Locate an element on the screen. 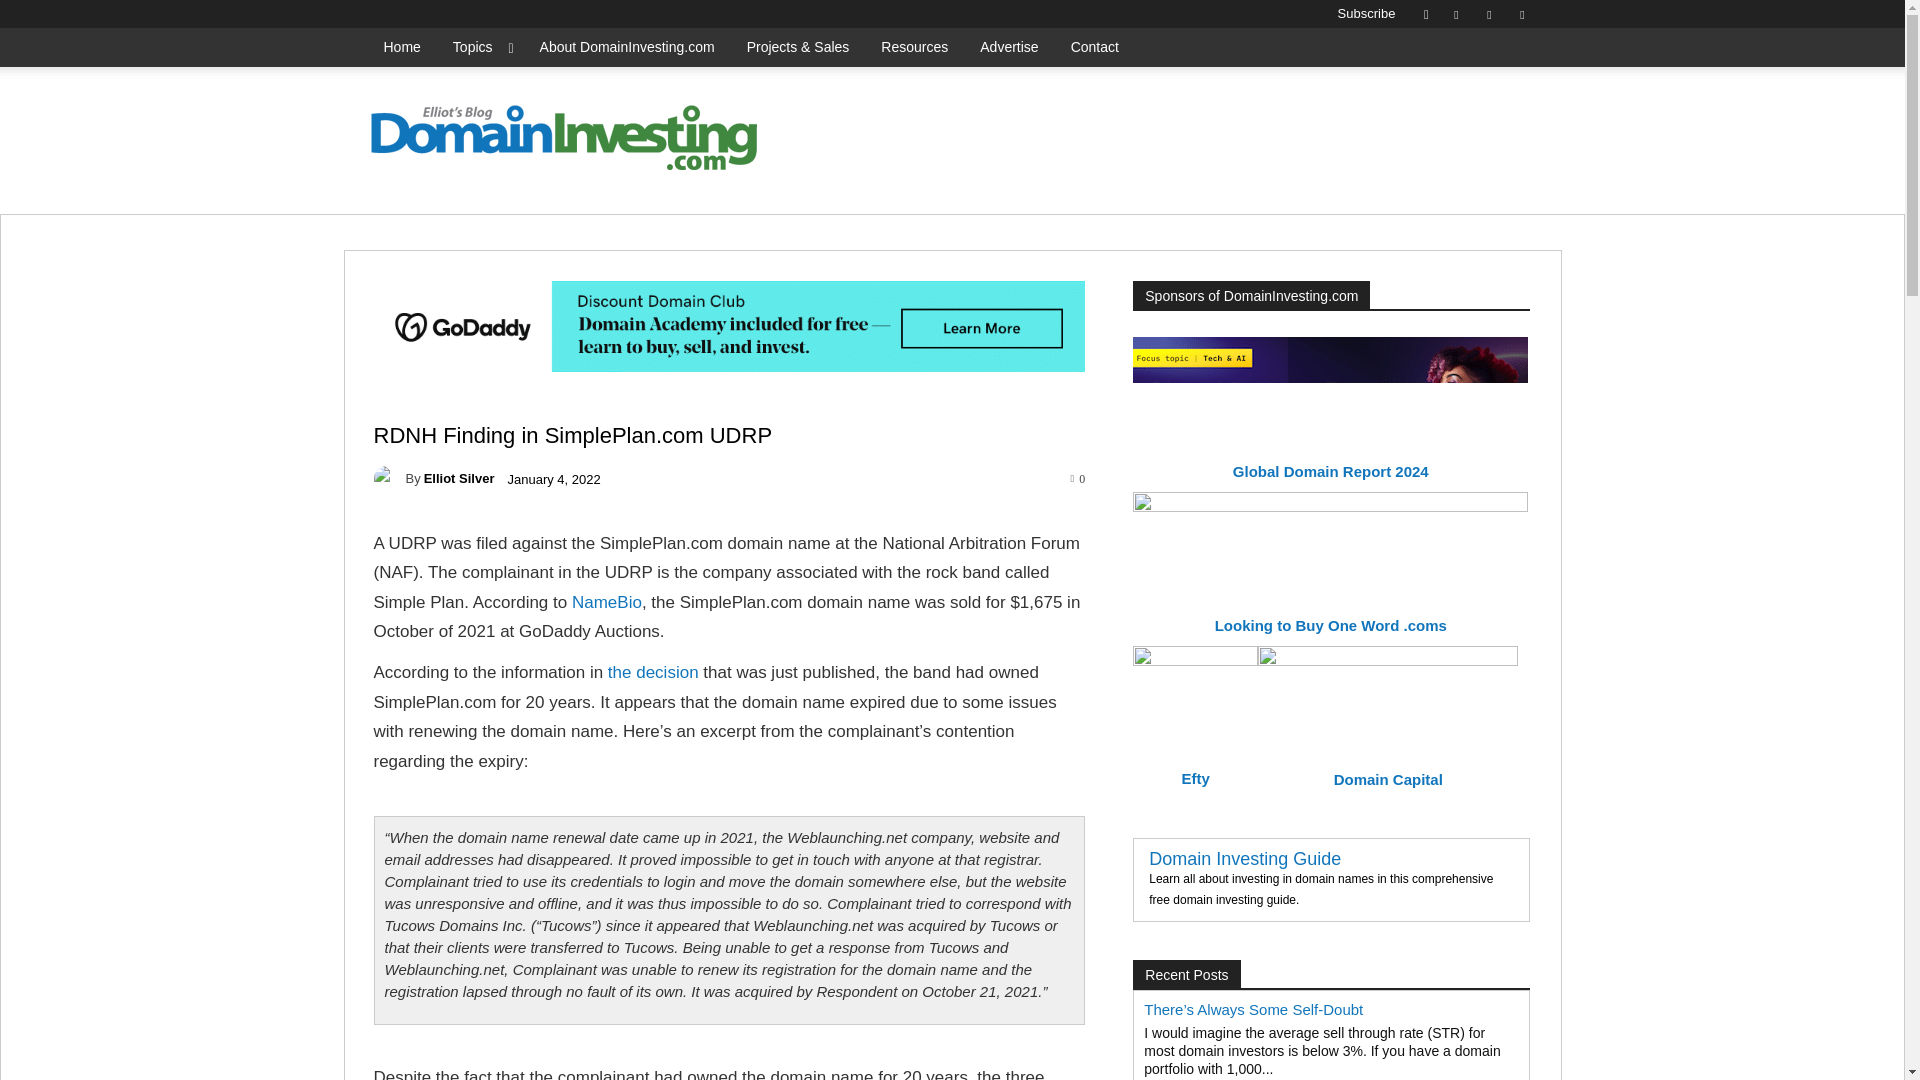  RSS is located at coordinates (1488, 14).